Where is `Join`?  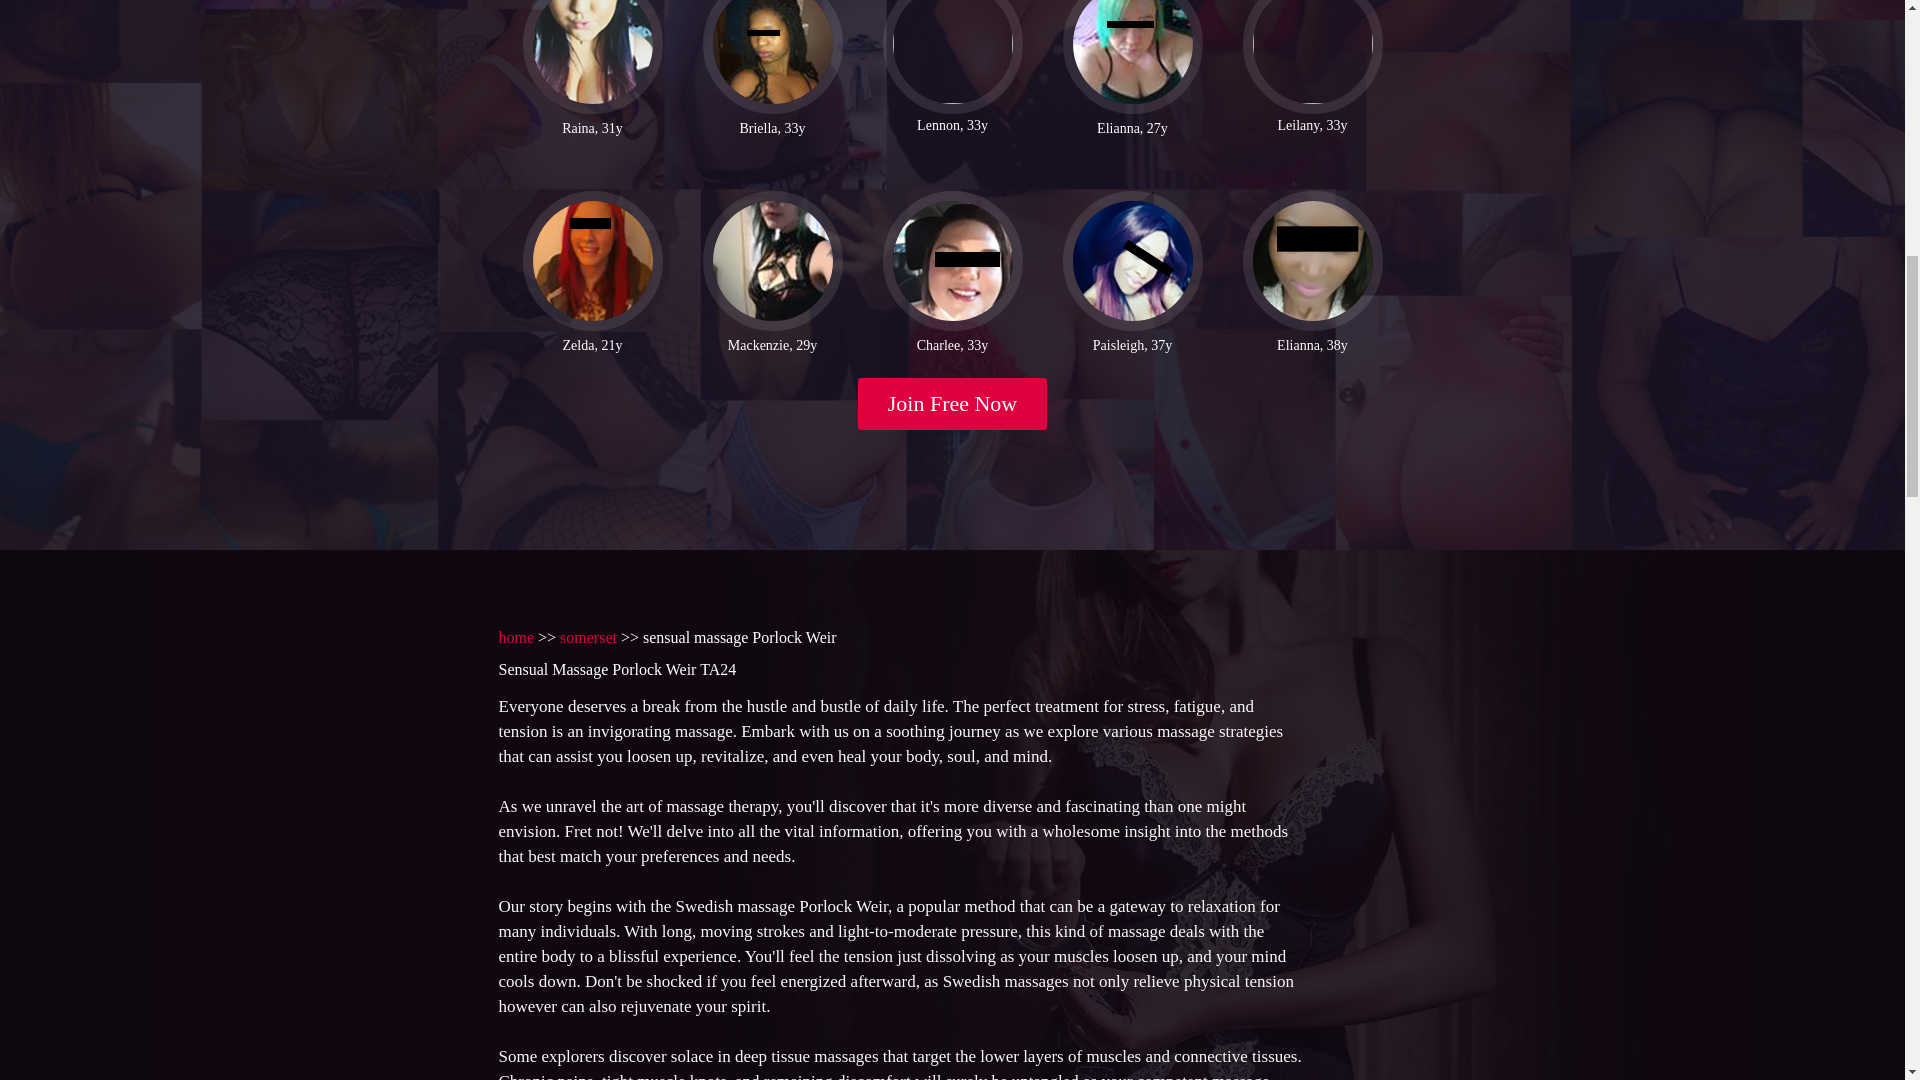
Join is located at coordinates (953, 404).